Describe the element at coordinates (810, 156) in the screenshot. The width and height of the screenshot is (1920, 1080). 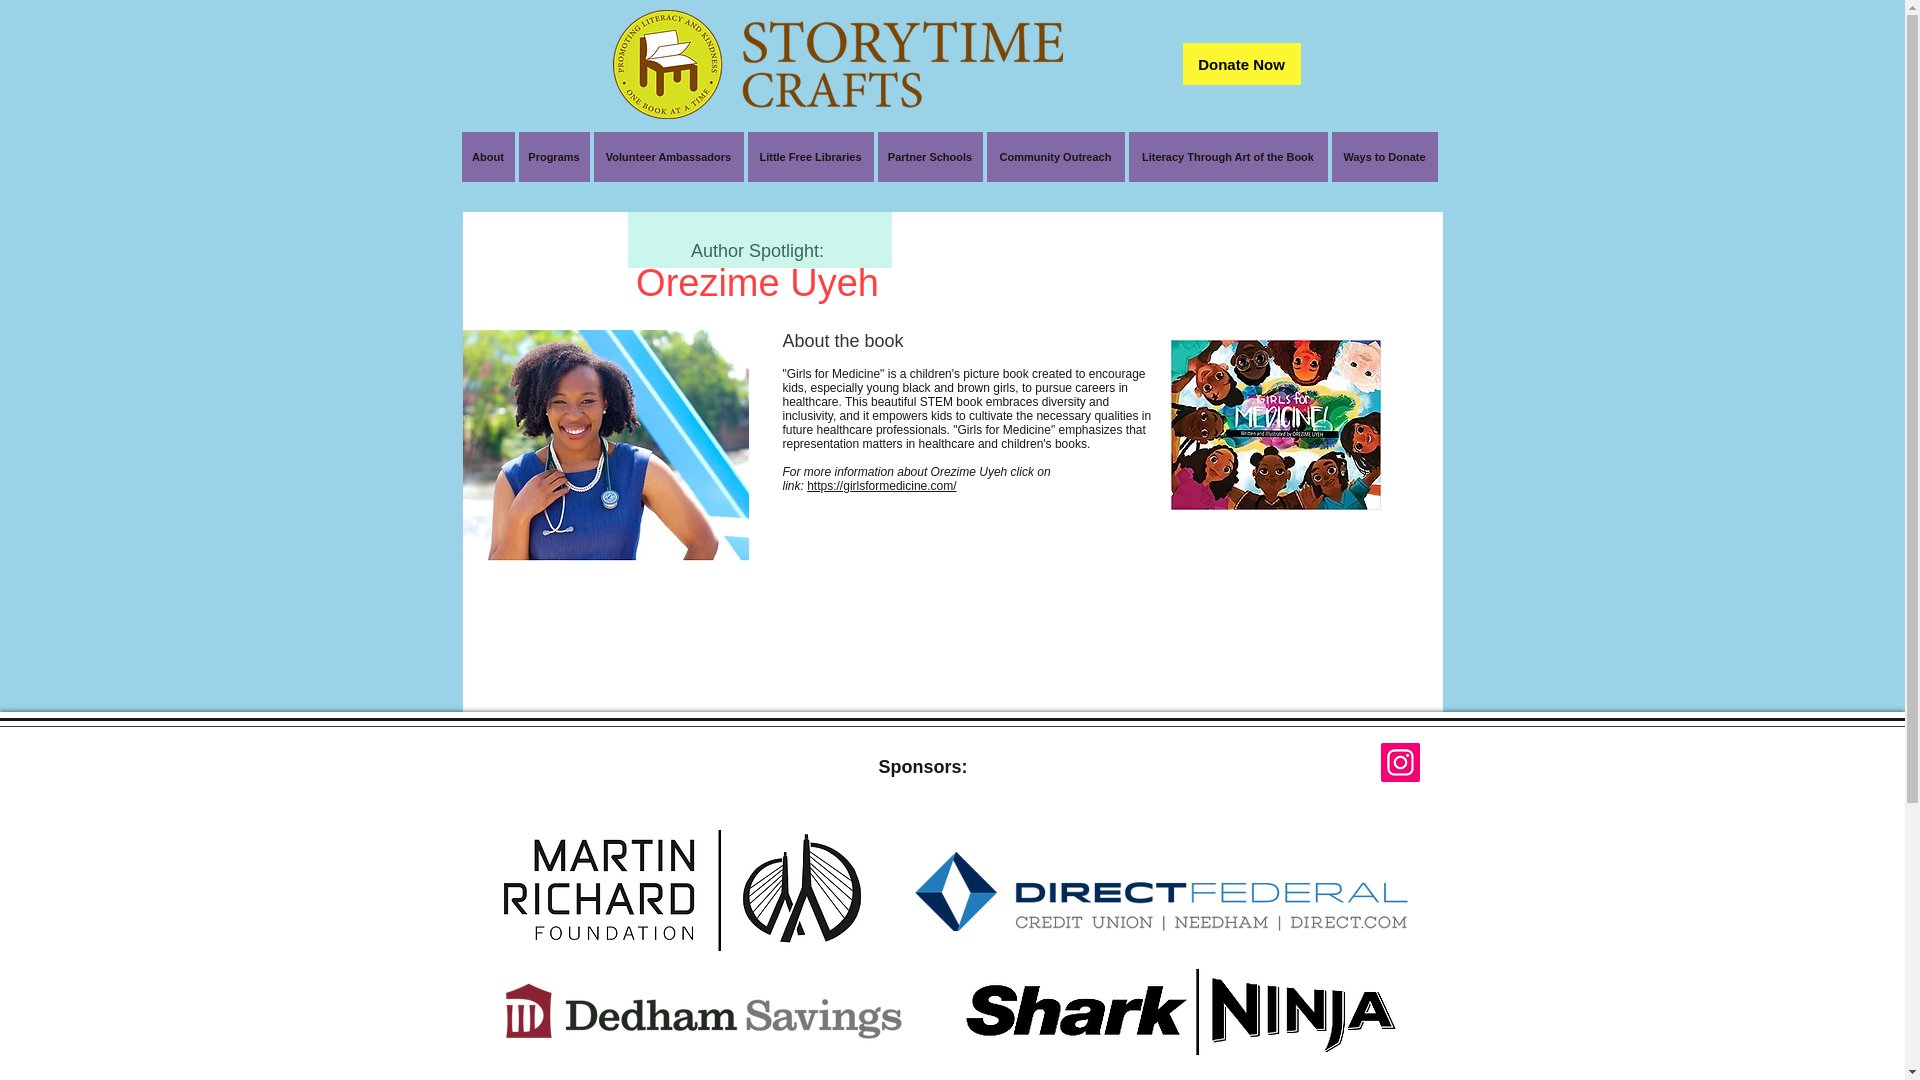
I see `Little Free Libraries` at that location.